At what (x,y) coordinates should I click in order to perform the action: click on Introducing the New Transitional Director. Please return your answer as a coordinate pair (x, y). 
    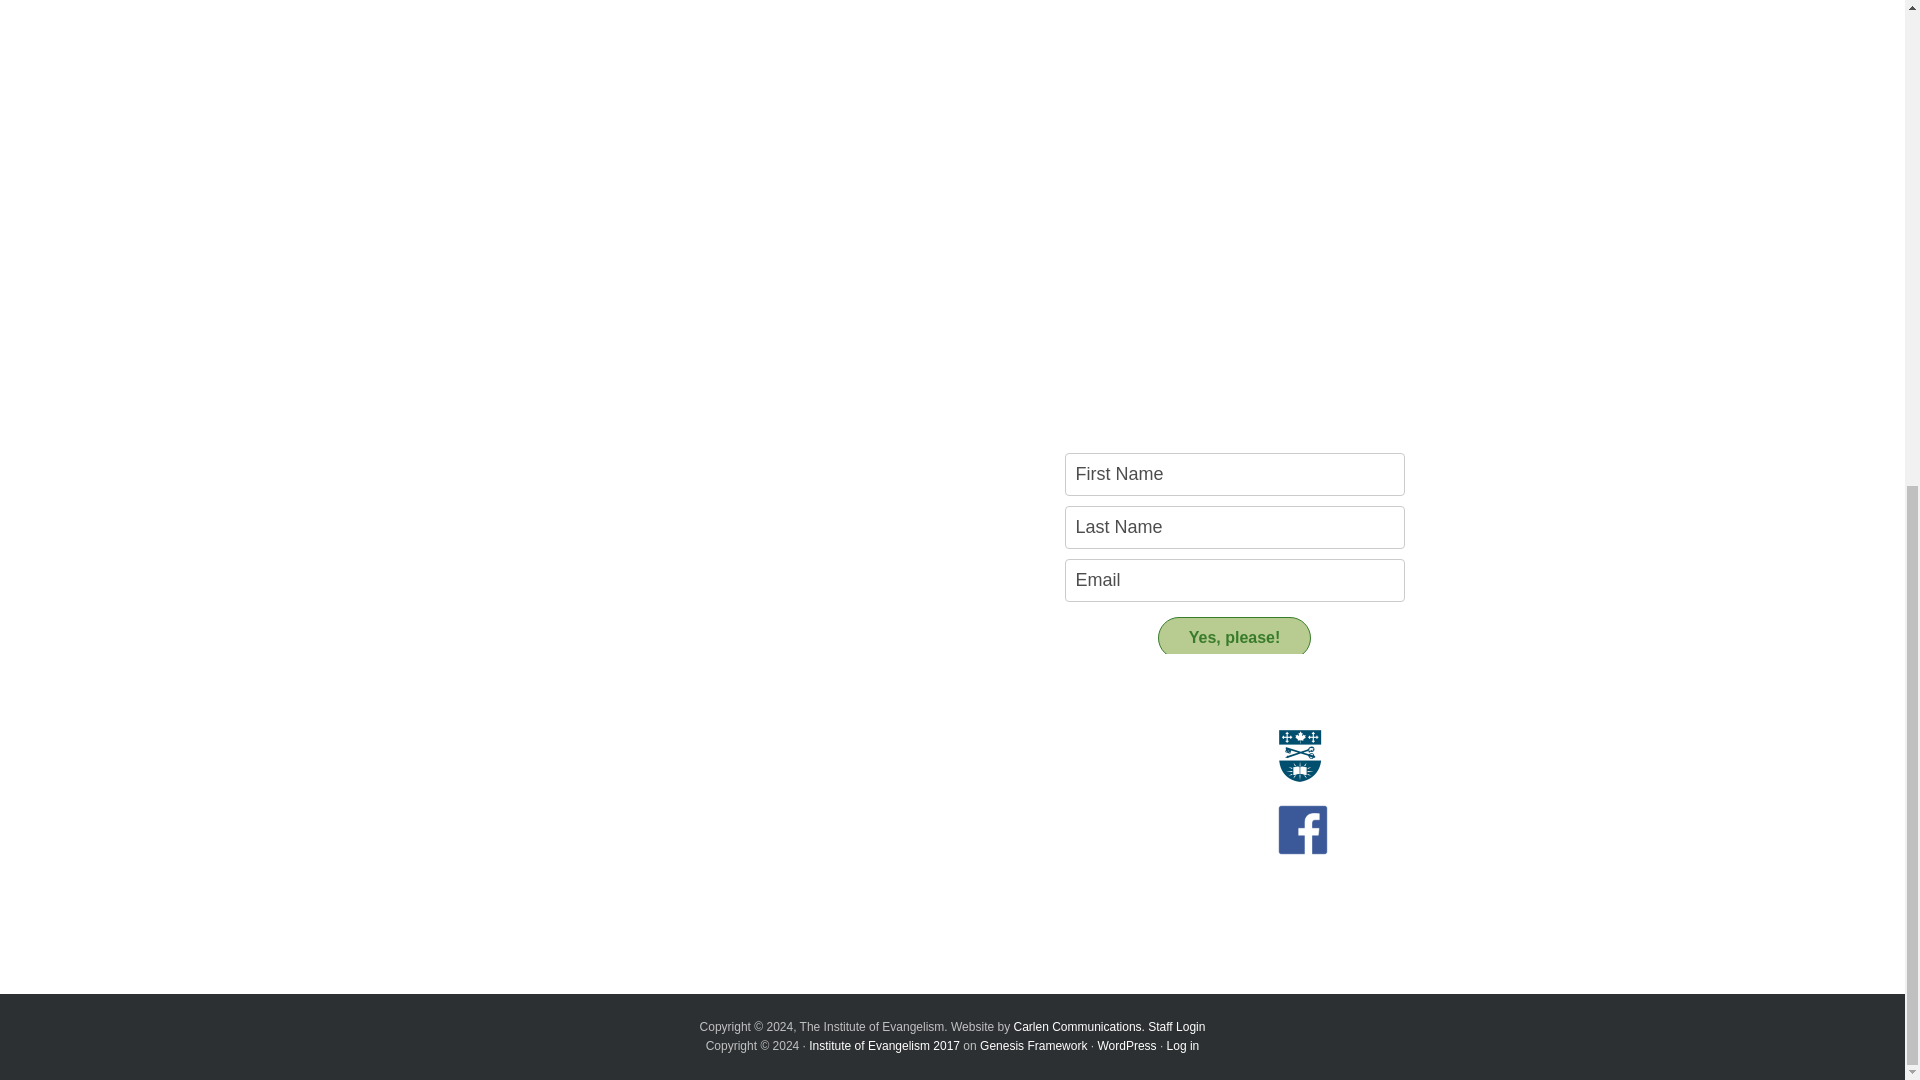
    Looking at the image, I should click on (566, 862).